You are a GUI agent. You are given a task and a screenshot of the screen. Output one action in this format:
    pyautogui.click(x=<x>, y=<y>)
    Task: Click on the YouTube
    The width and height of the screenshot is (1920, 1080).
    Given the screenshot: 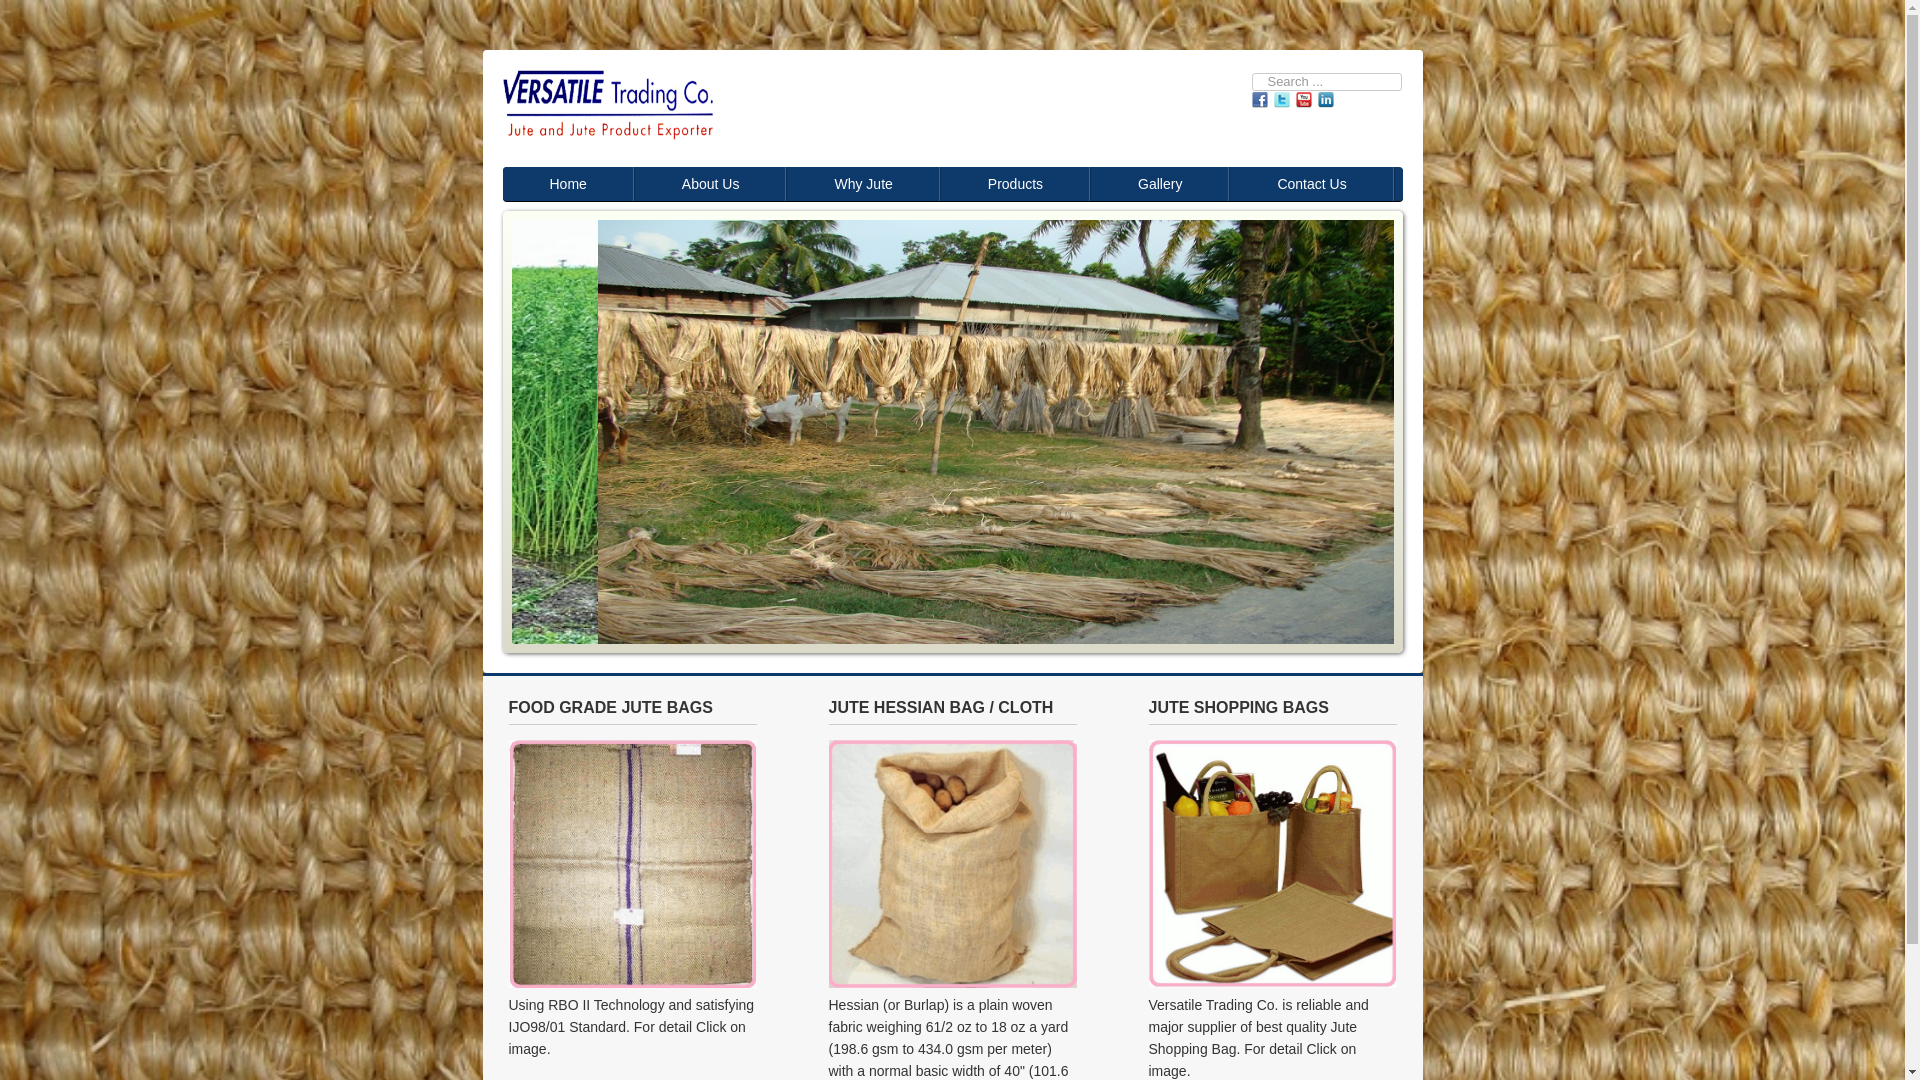 What is the action you would take?
    pyautogui.click(x=1304, y=100)
    